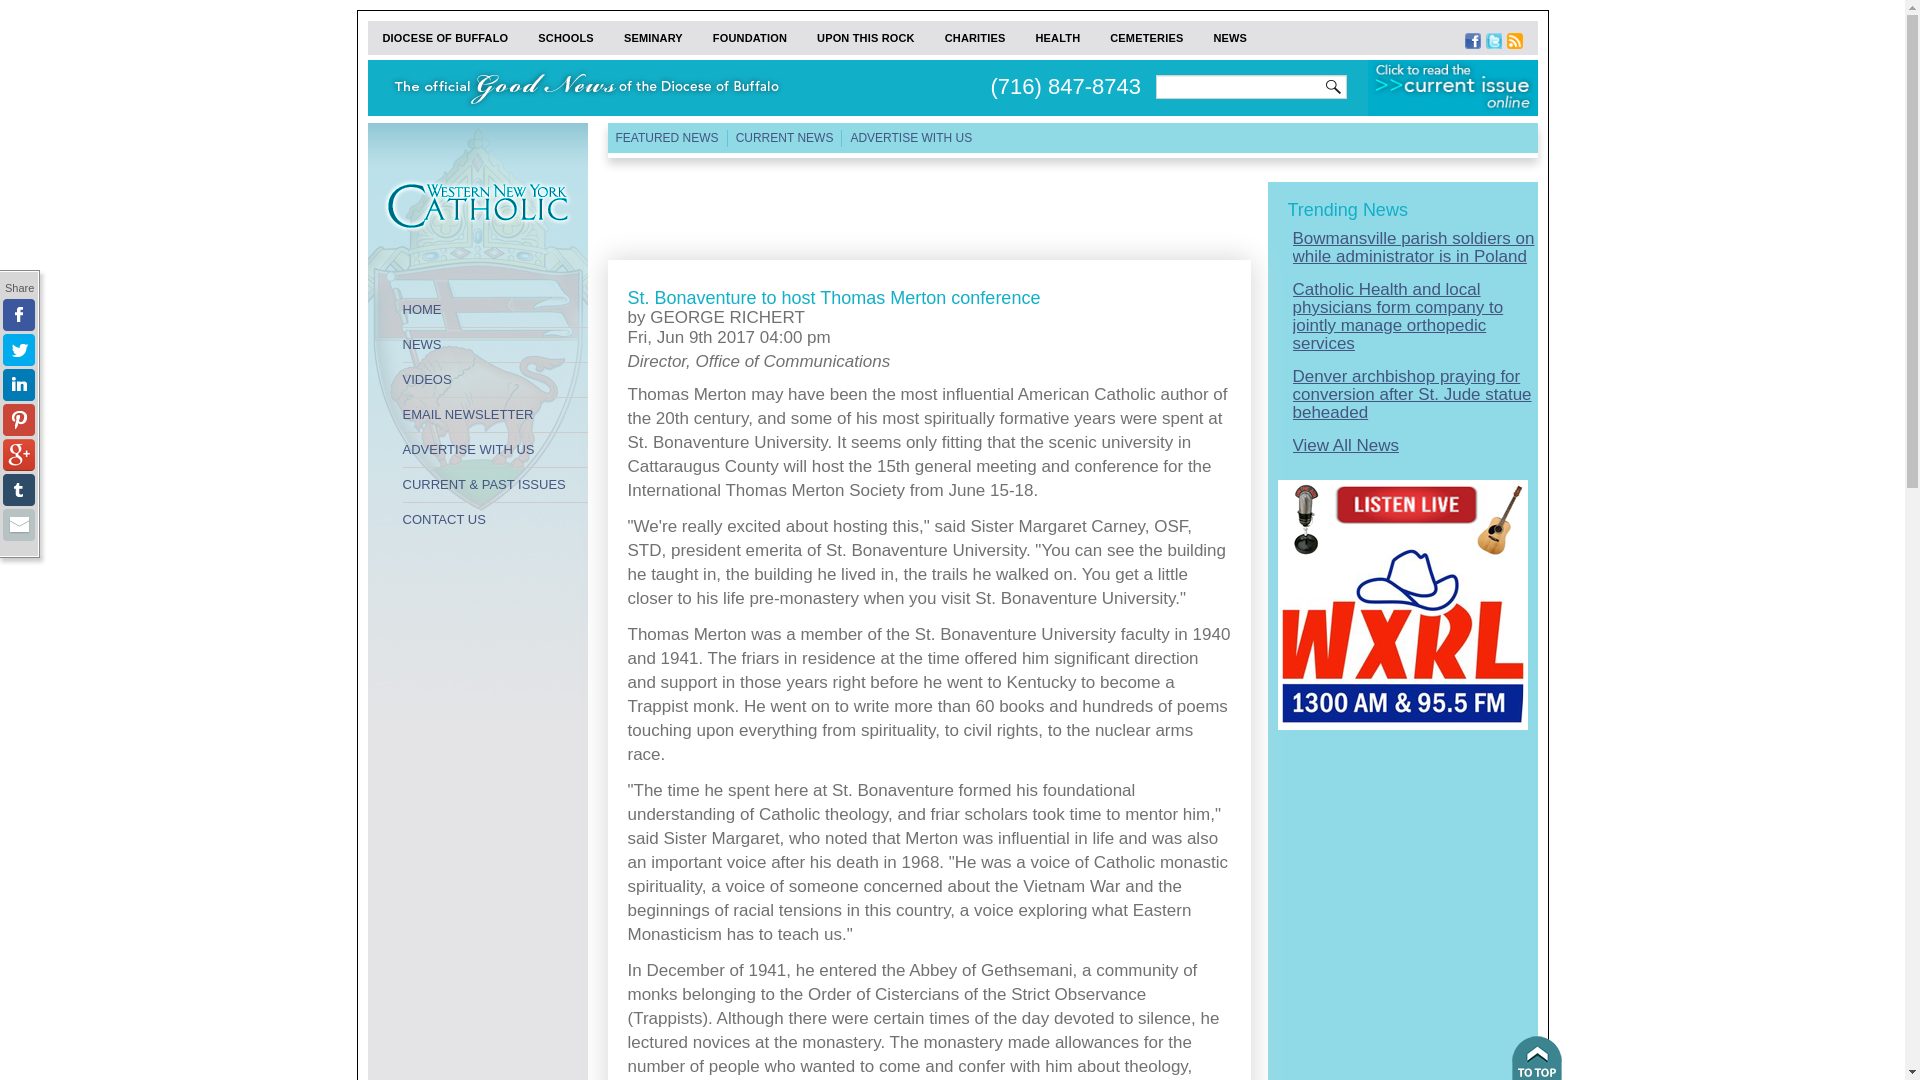  Describe the element at coordinates (1146, 38) in the screenshot. I see `CEMETERIES` at that location.